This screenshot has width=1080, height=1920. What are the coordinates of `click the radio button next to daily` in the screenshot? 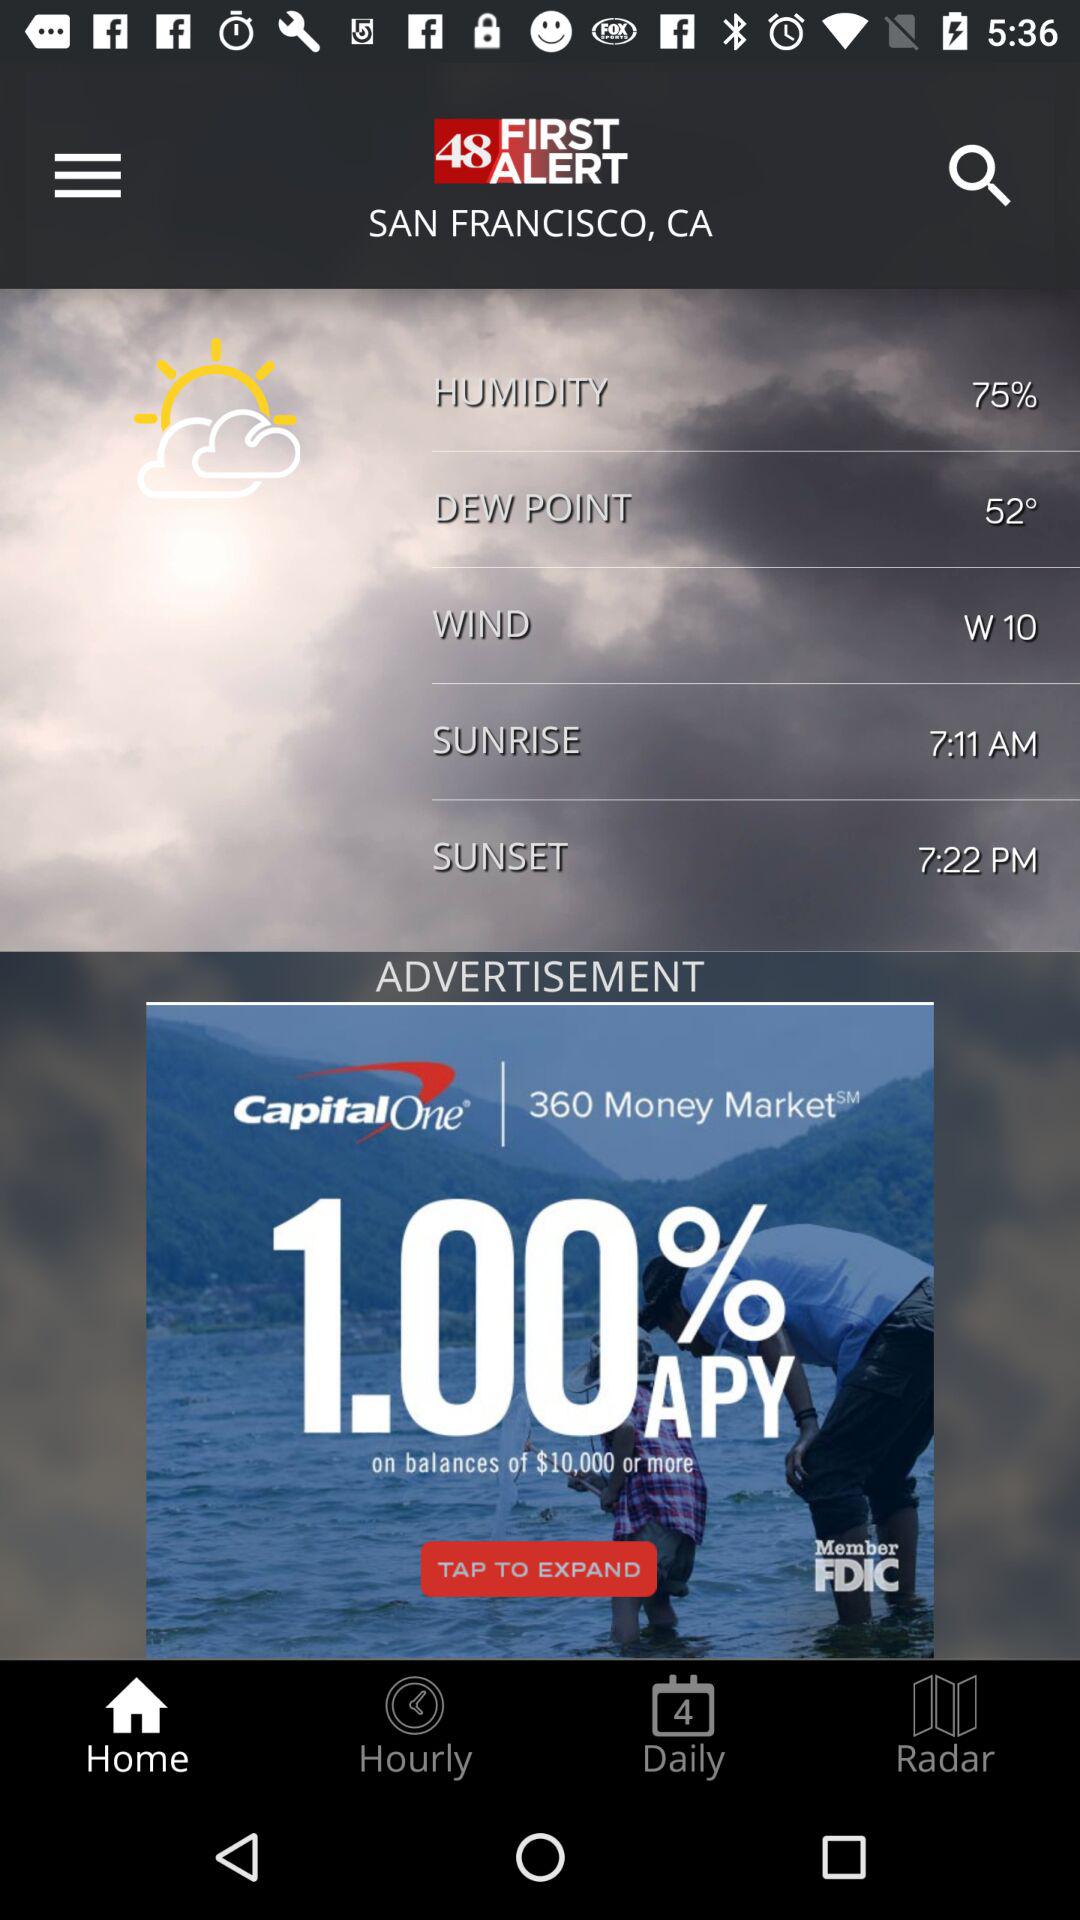 It's located at (414, 1726).